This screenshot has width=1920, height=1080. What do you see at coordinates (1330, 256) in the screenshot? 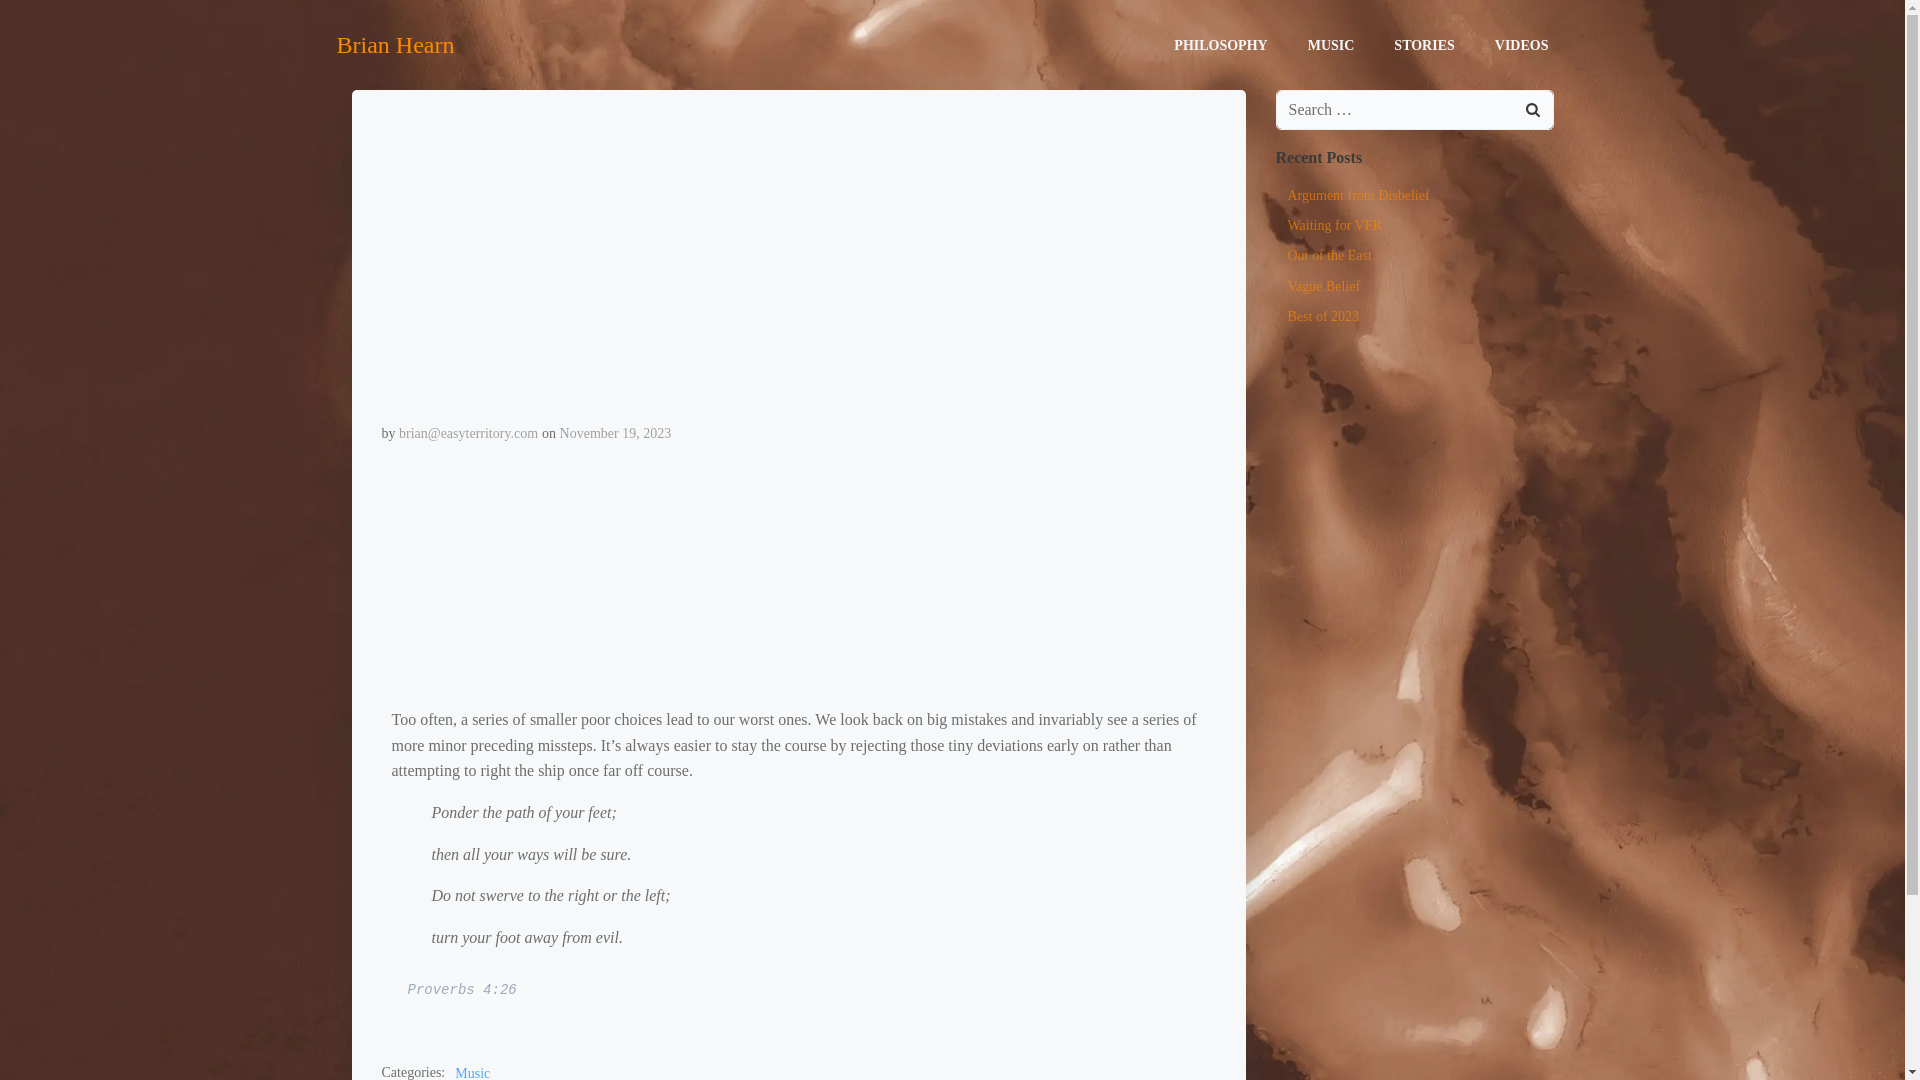
I see `Out of the East` at bounding box center [1330, 256].